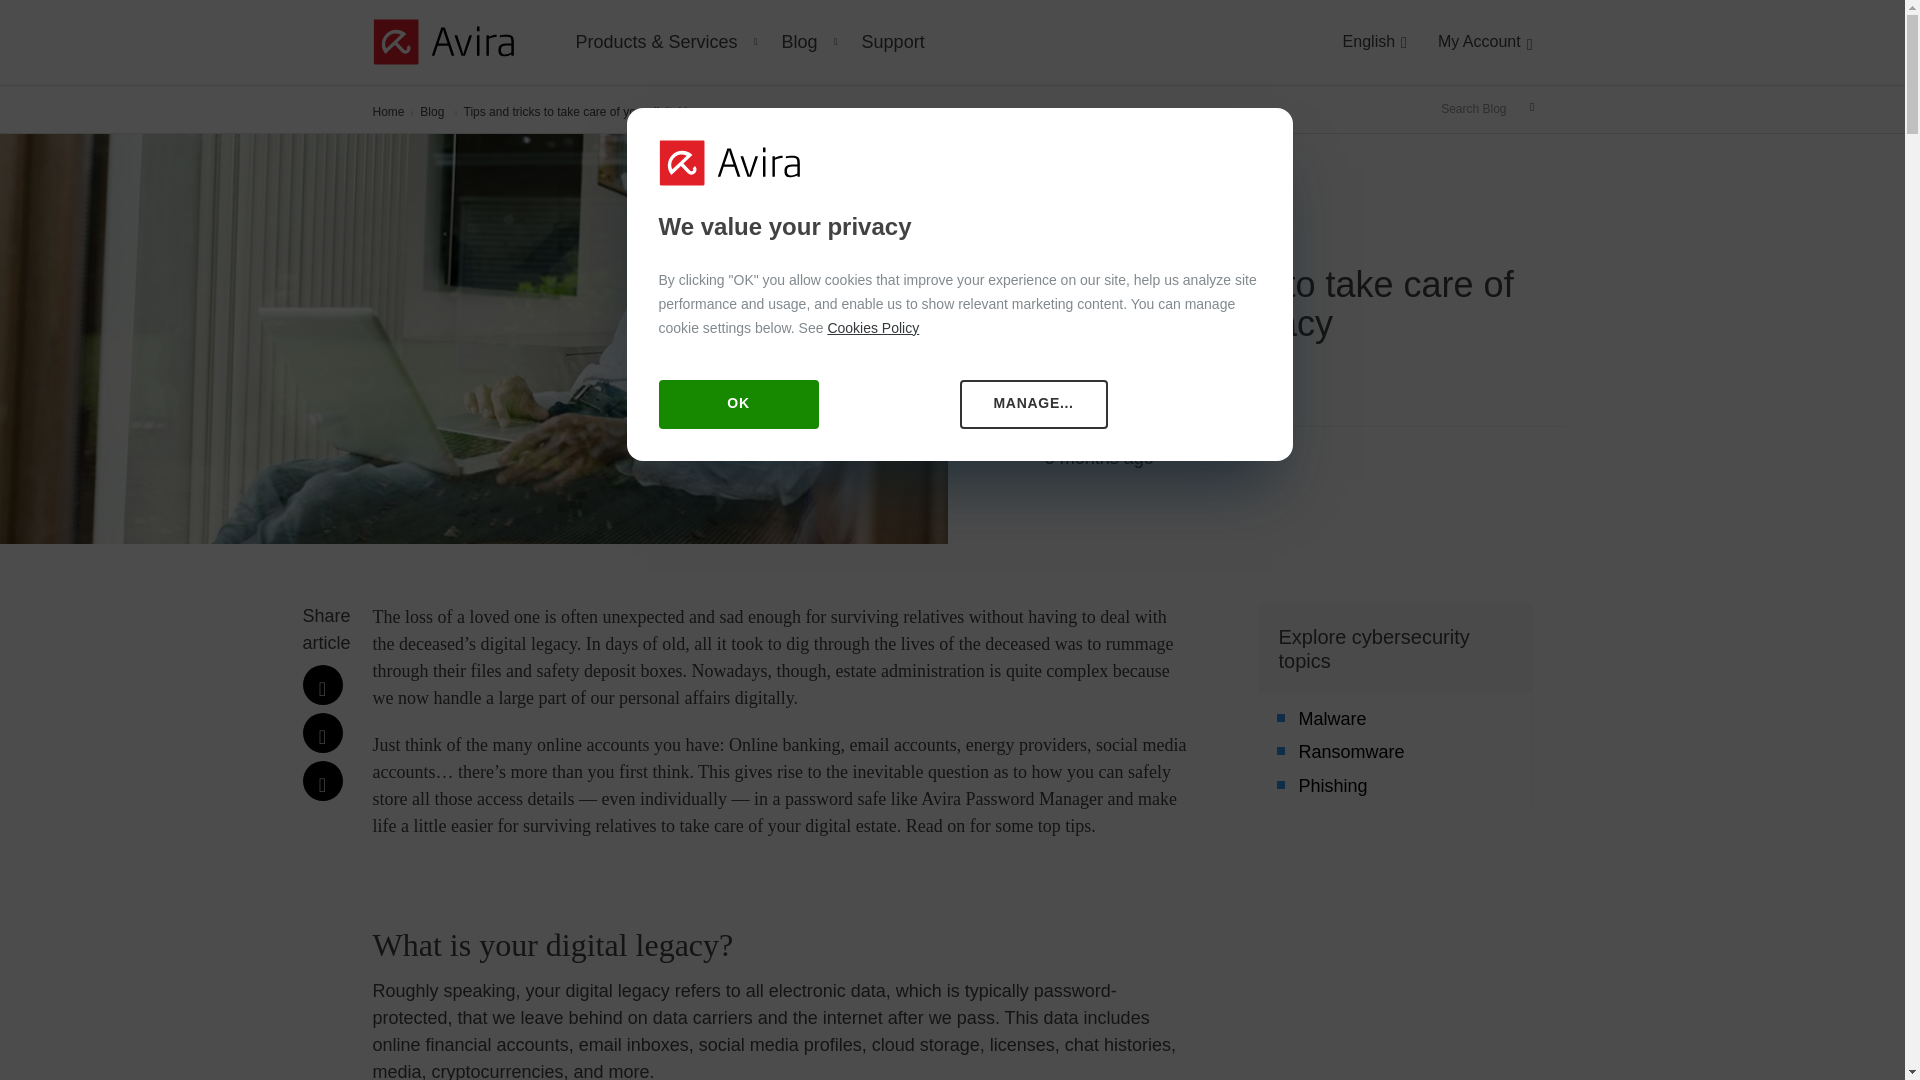  Describe the element at coordinates (442, 40) in the screenshot. I see `Avira` at that location.